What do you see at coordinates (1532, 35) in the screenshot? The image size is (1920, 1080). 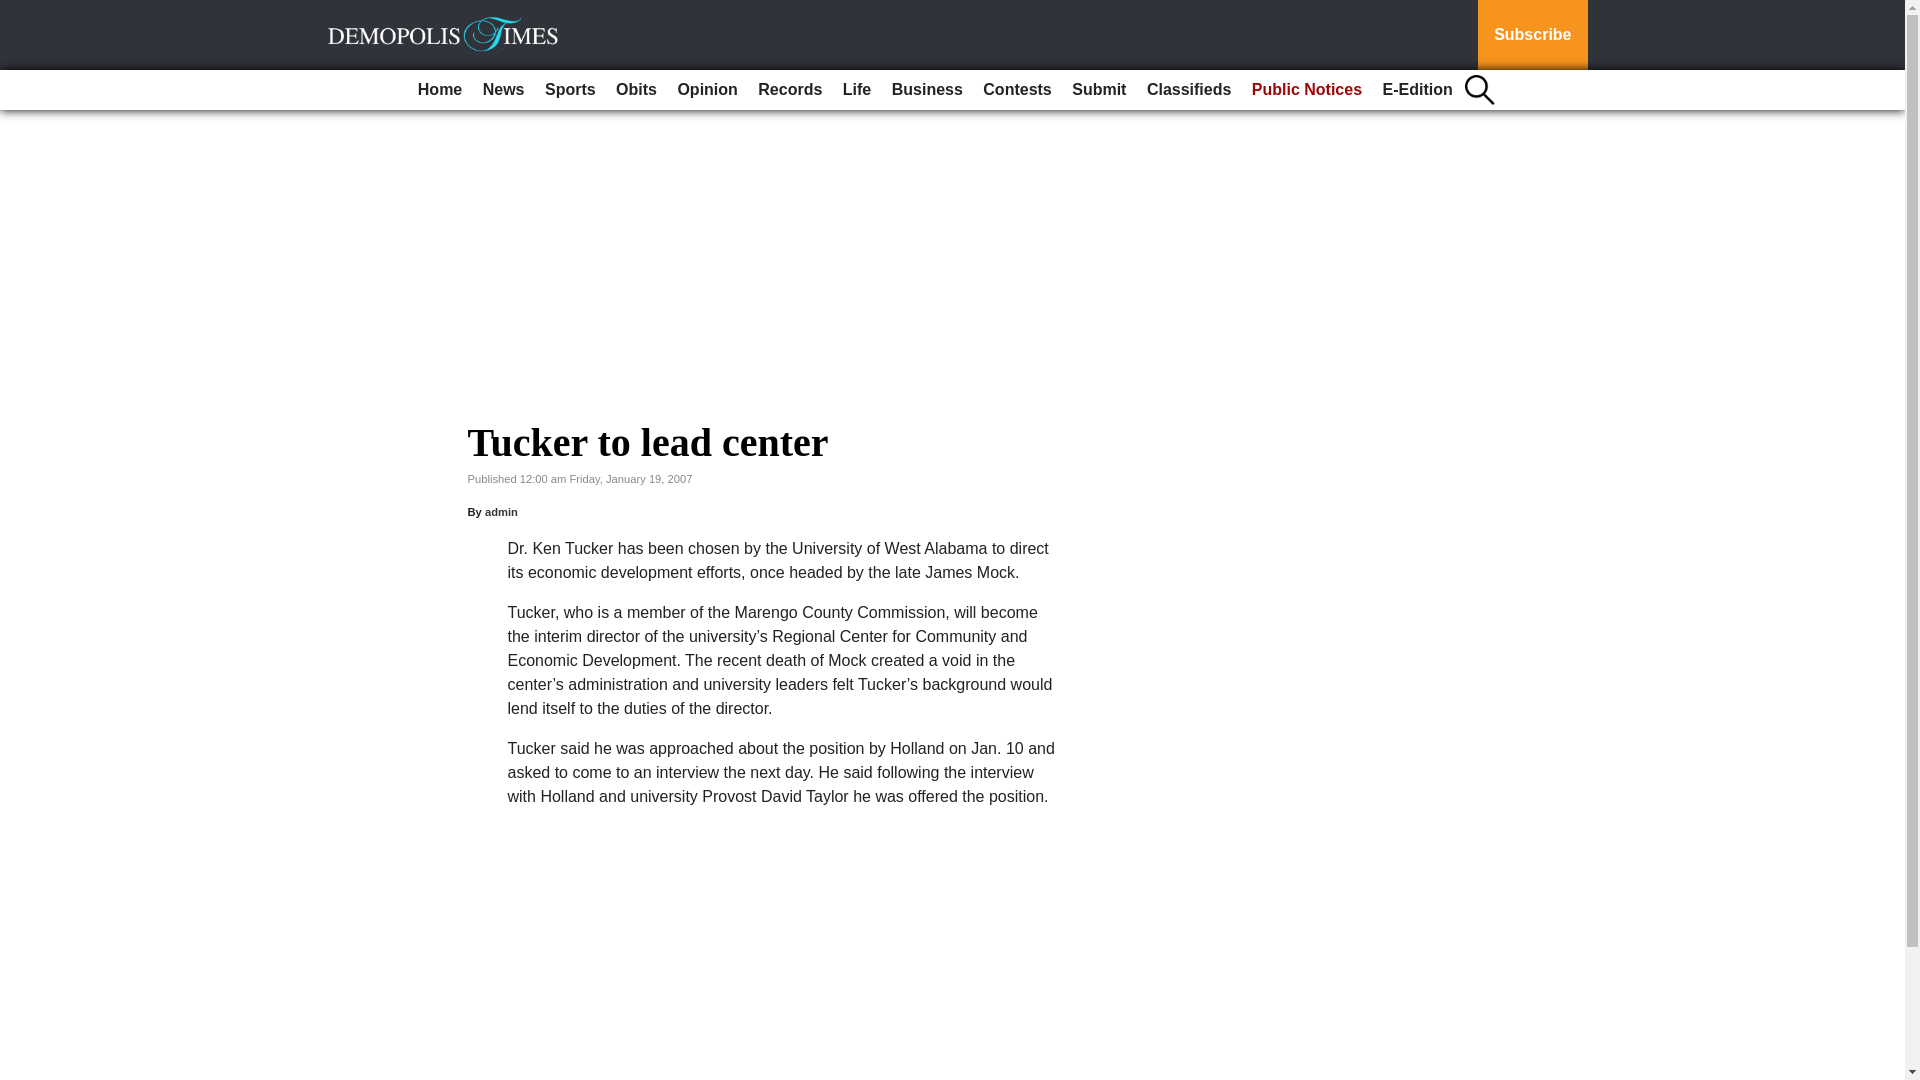 I see `Subscribe` at bounding box center [1532, 35].